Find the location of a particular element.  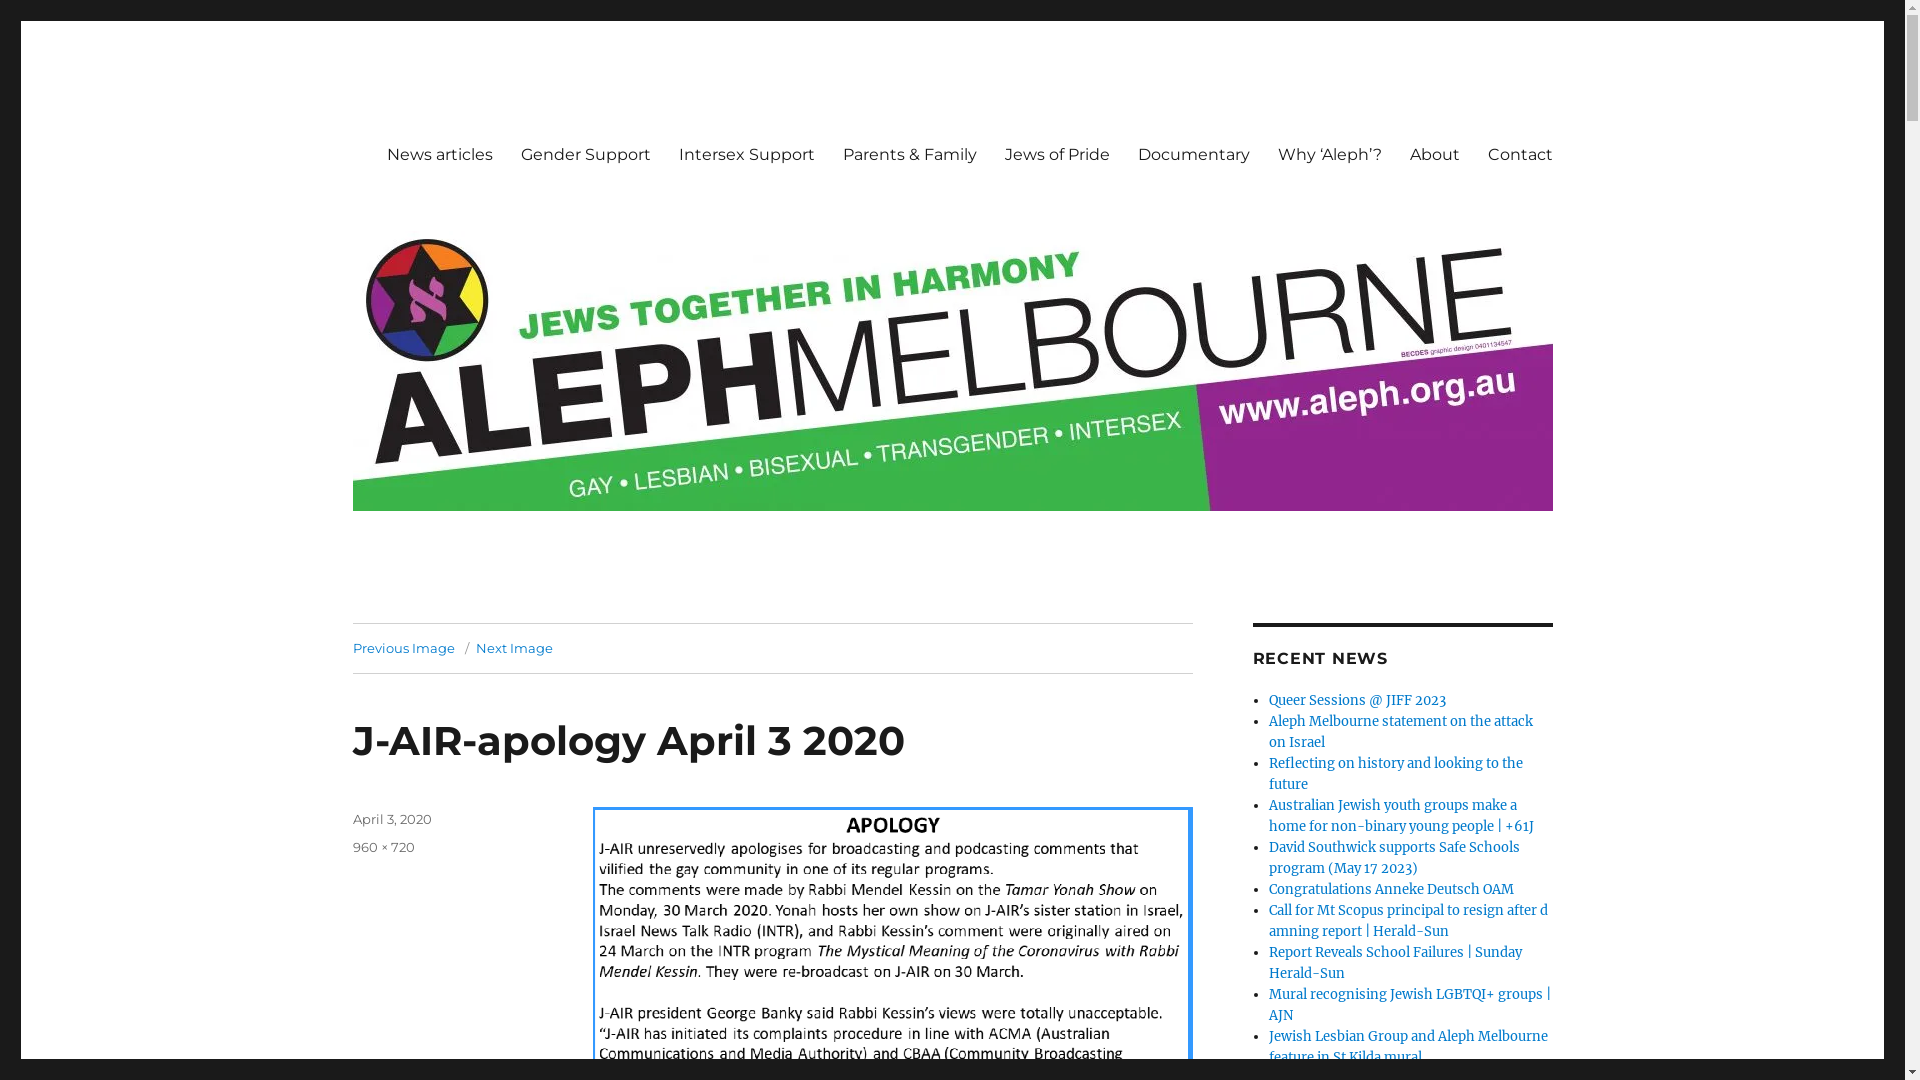

Gender Support is located at coordinates (585, 154).